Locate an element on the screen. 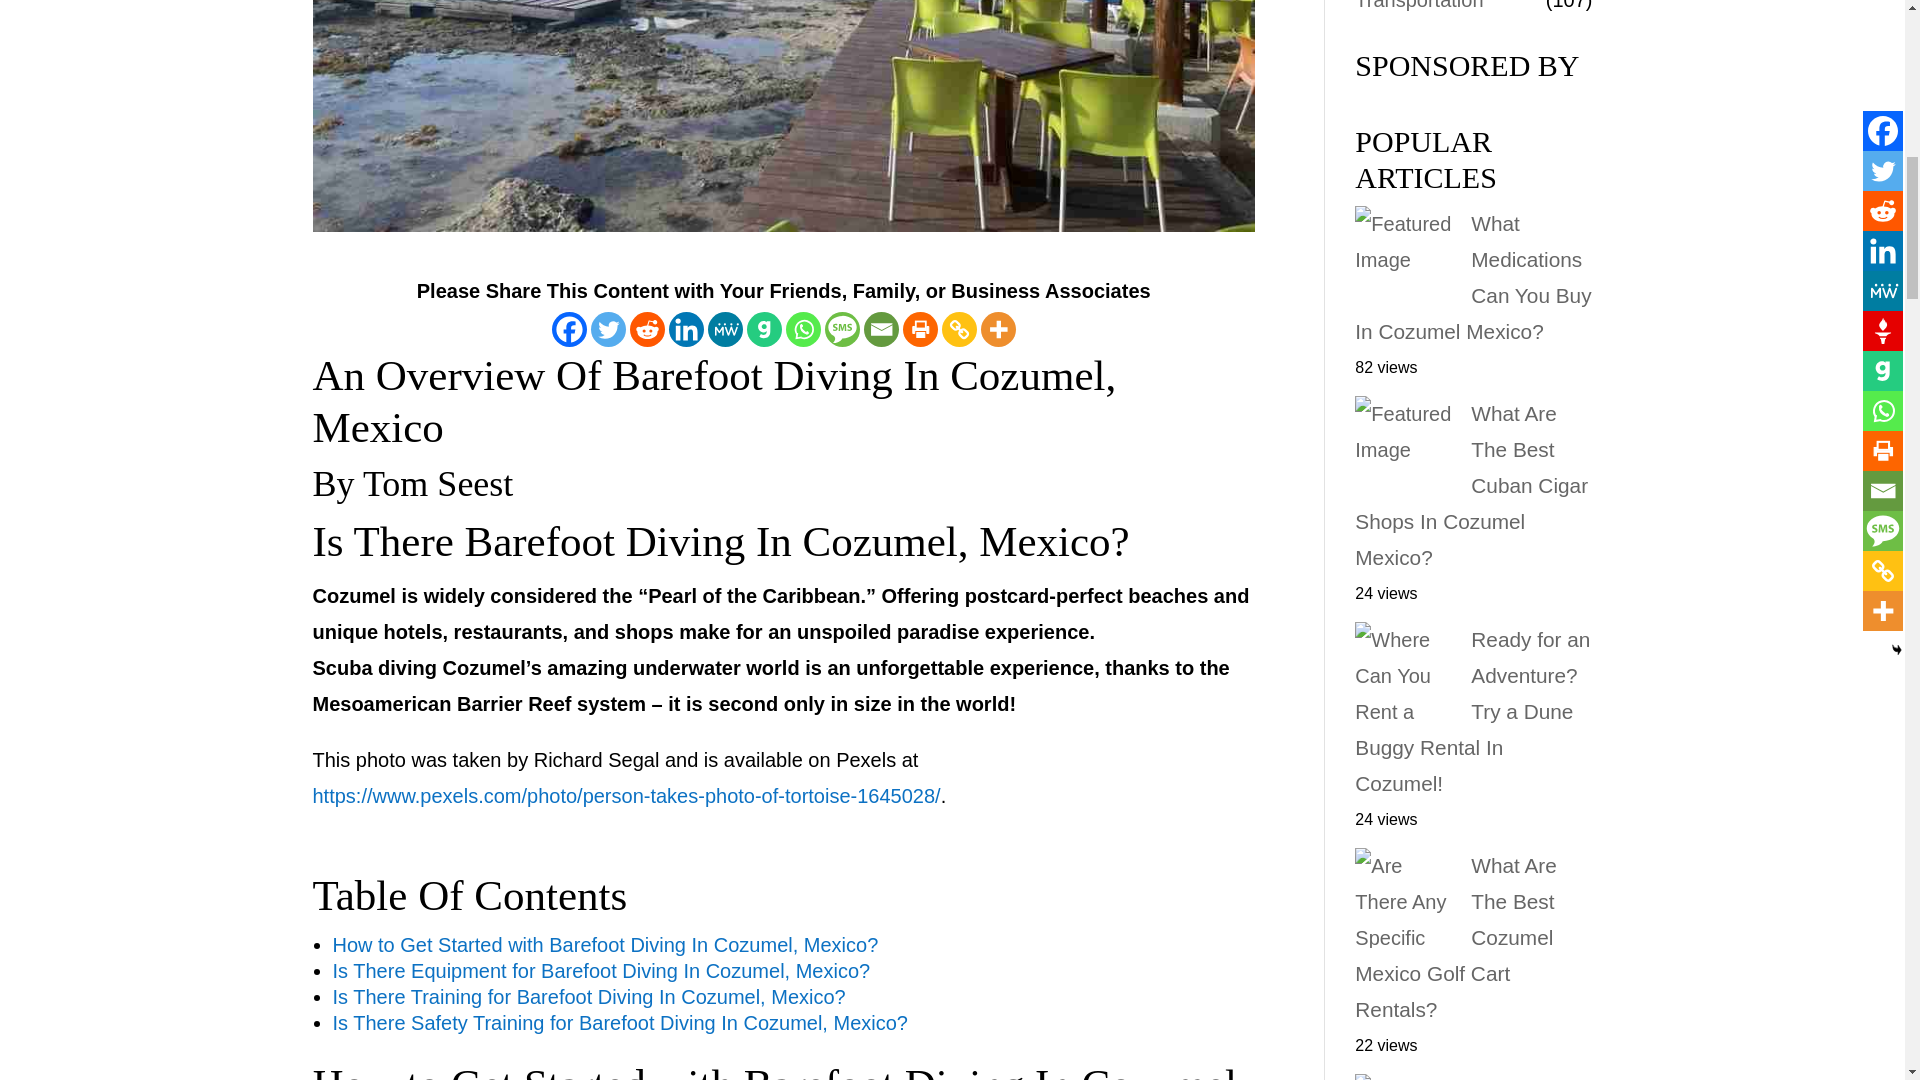 The image size is (1920, 1080). MeWe is located at coordinates (726, 329).